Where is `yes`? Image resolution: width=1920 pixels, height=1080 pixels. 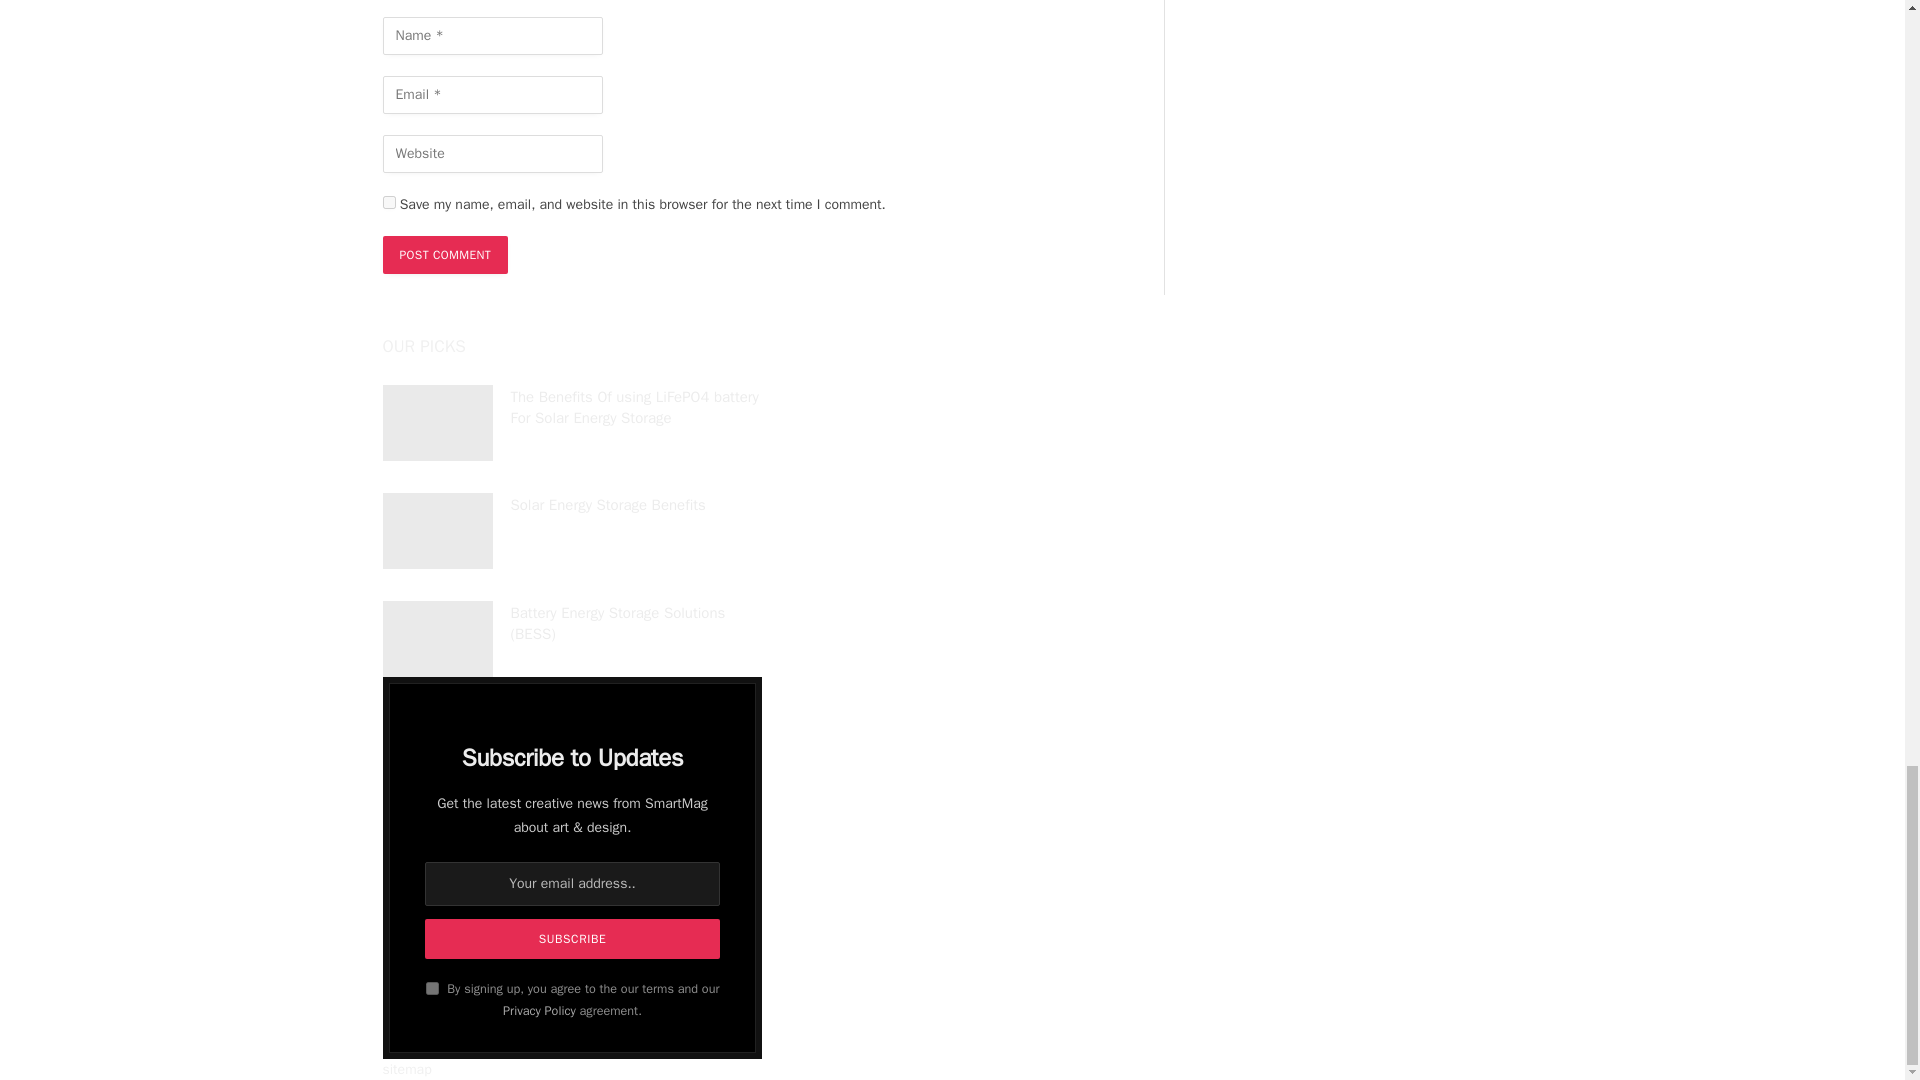
yes is located at coordinates (388, 202).